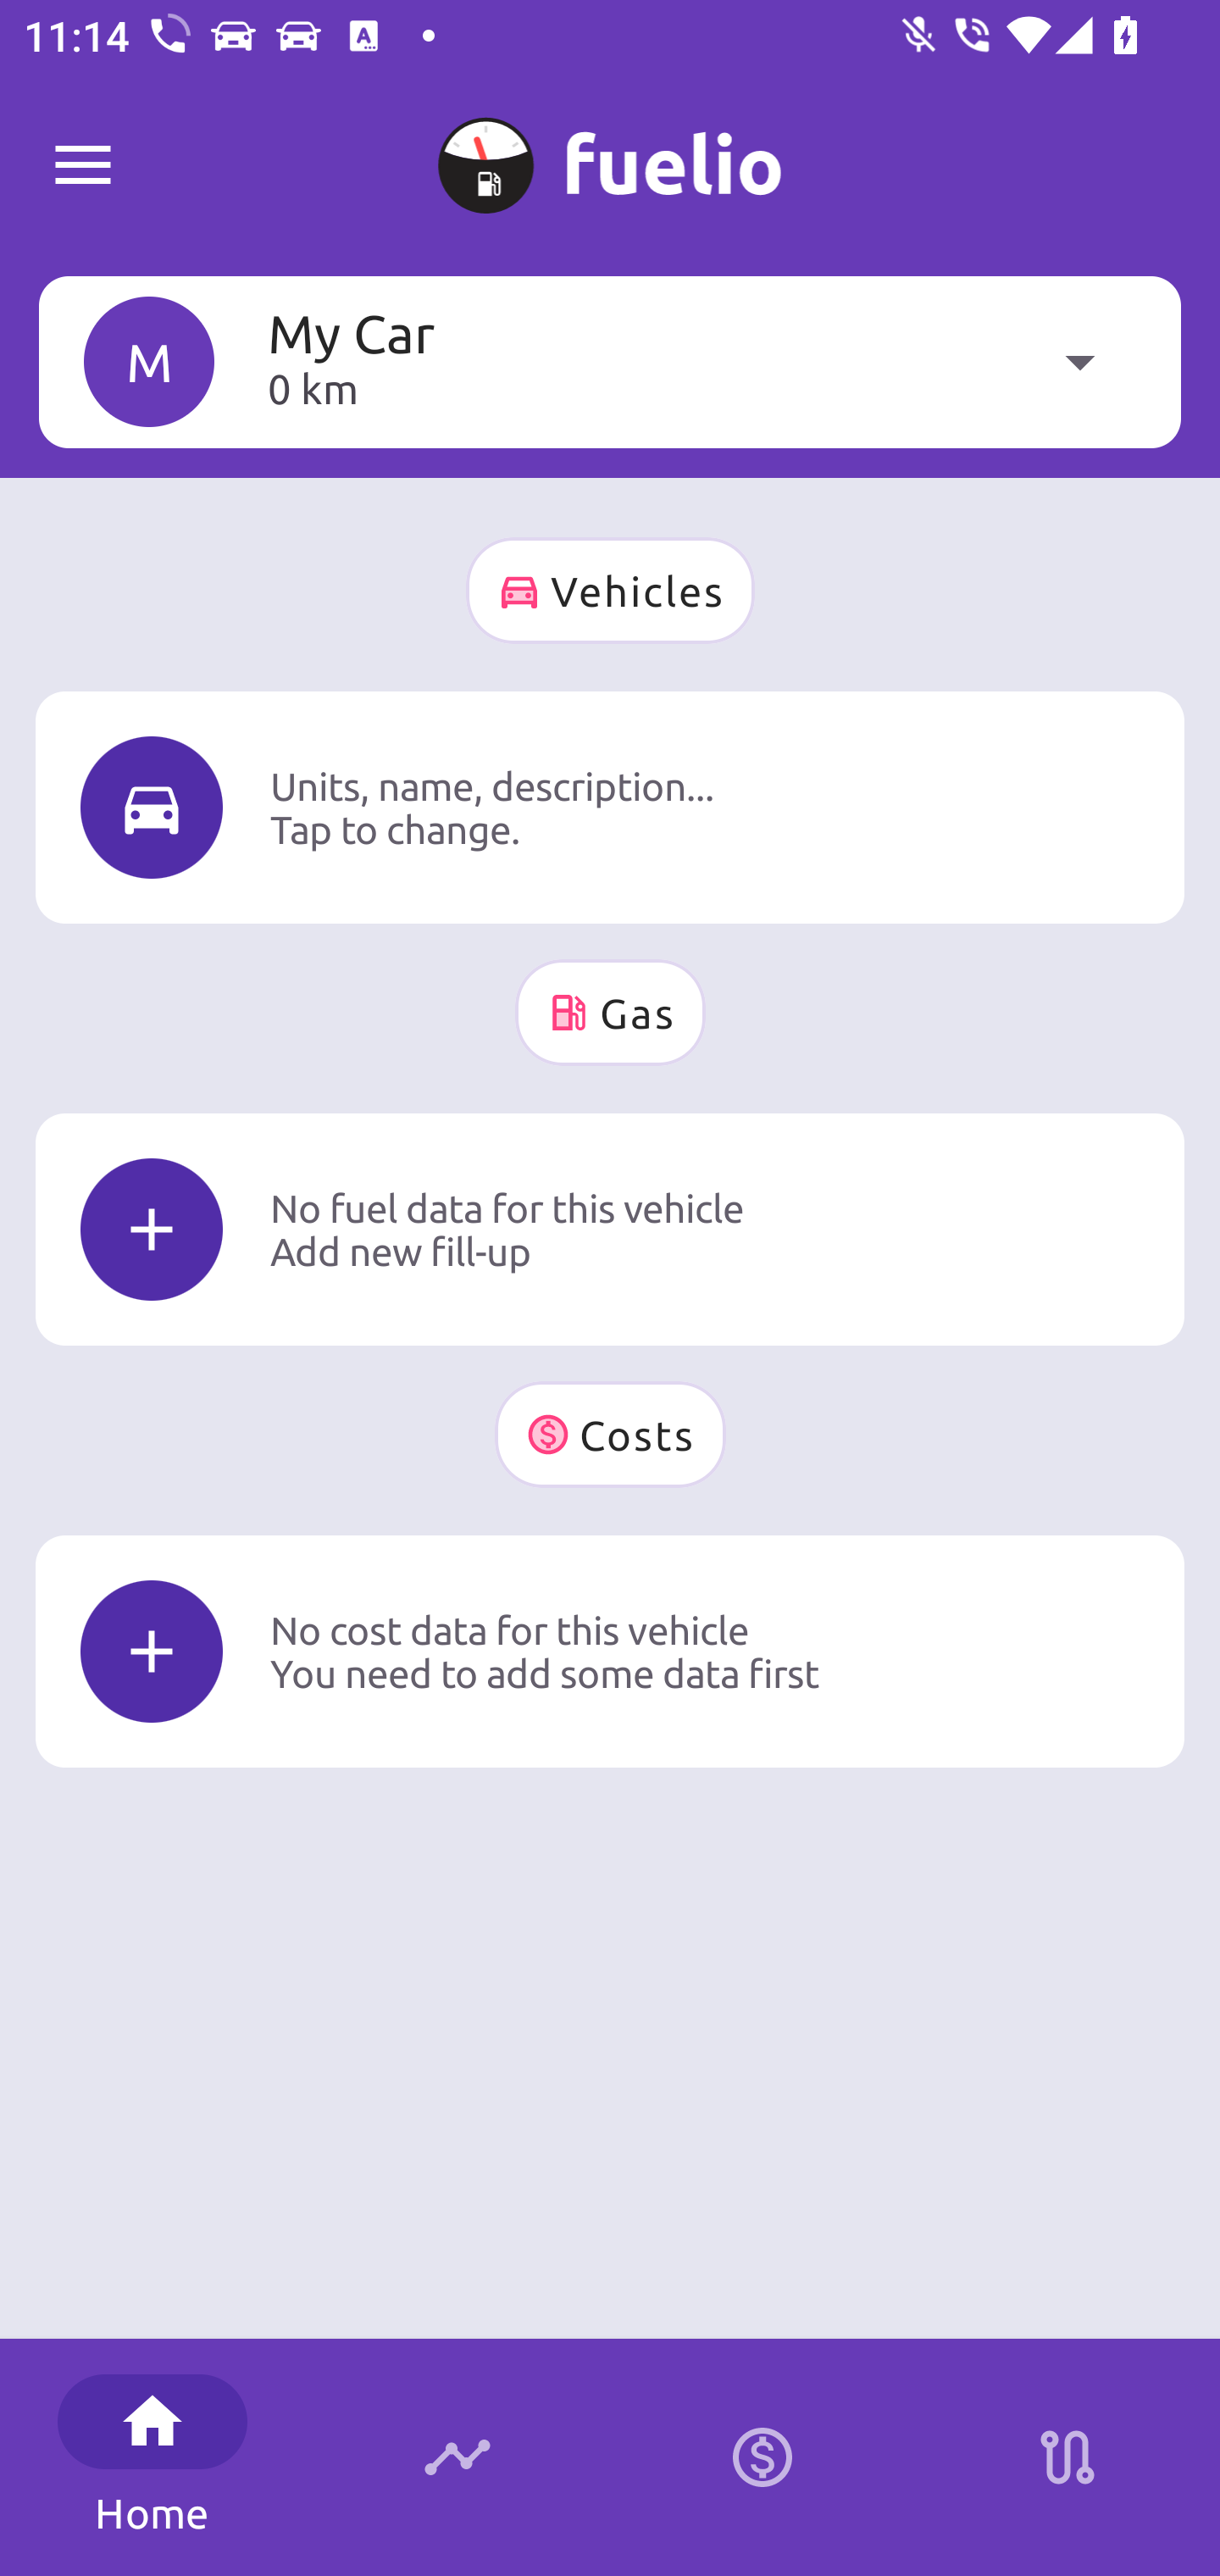 The image size is (1220, 2576). Describe the element at coordinates (83, 166) in the screenshot. I see `Fuelio` at that location.